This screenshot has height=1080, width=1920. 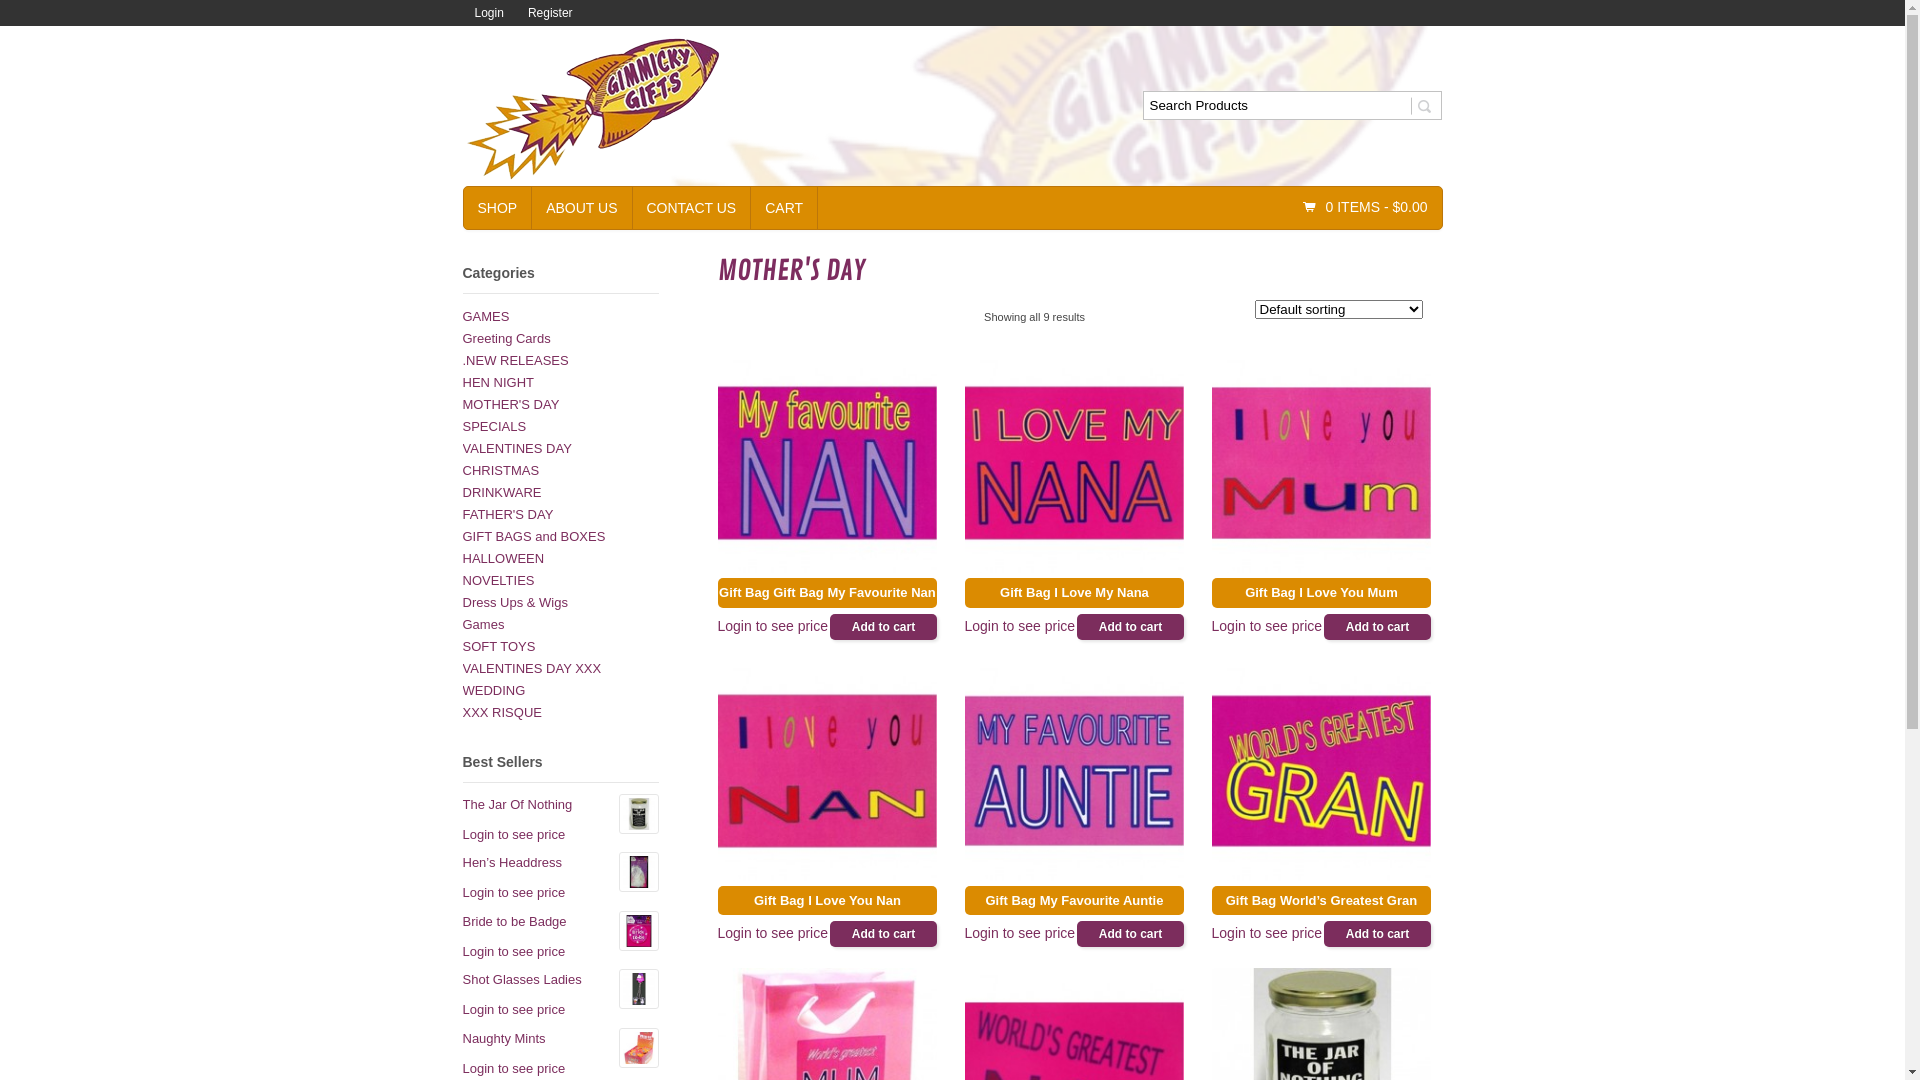 I want to click on Naughty Mints, so click(x=560, y=1039).